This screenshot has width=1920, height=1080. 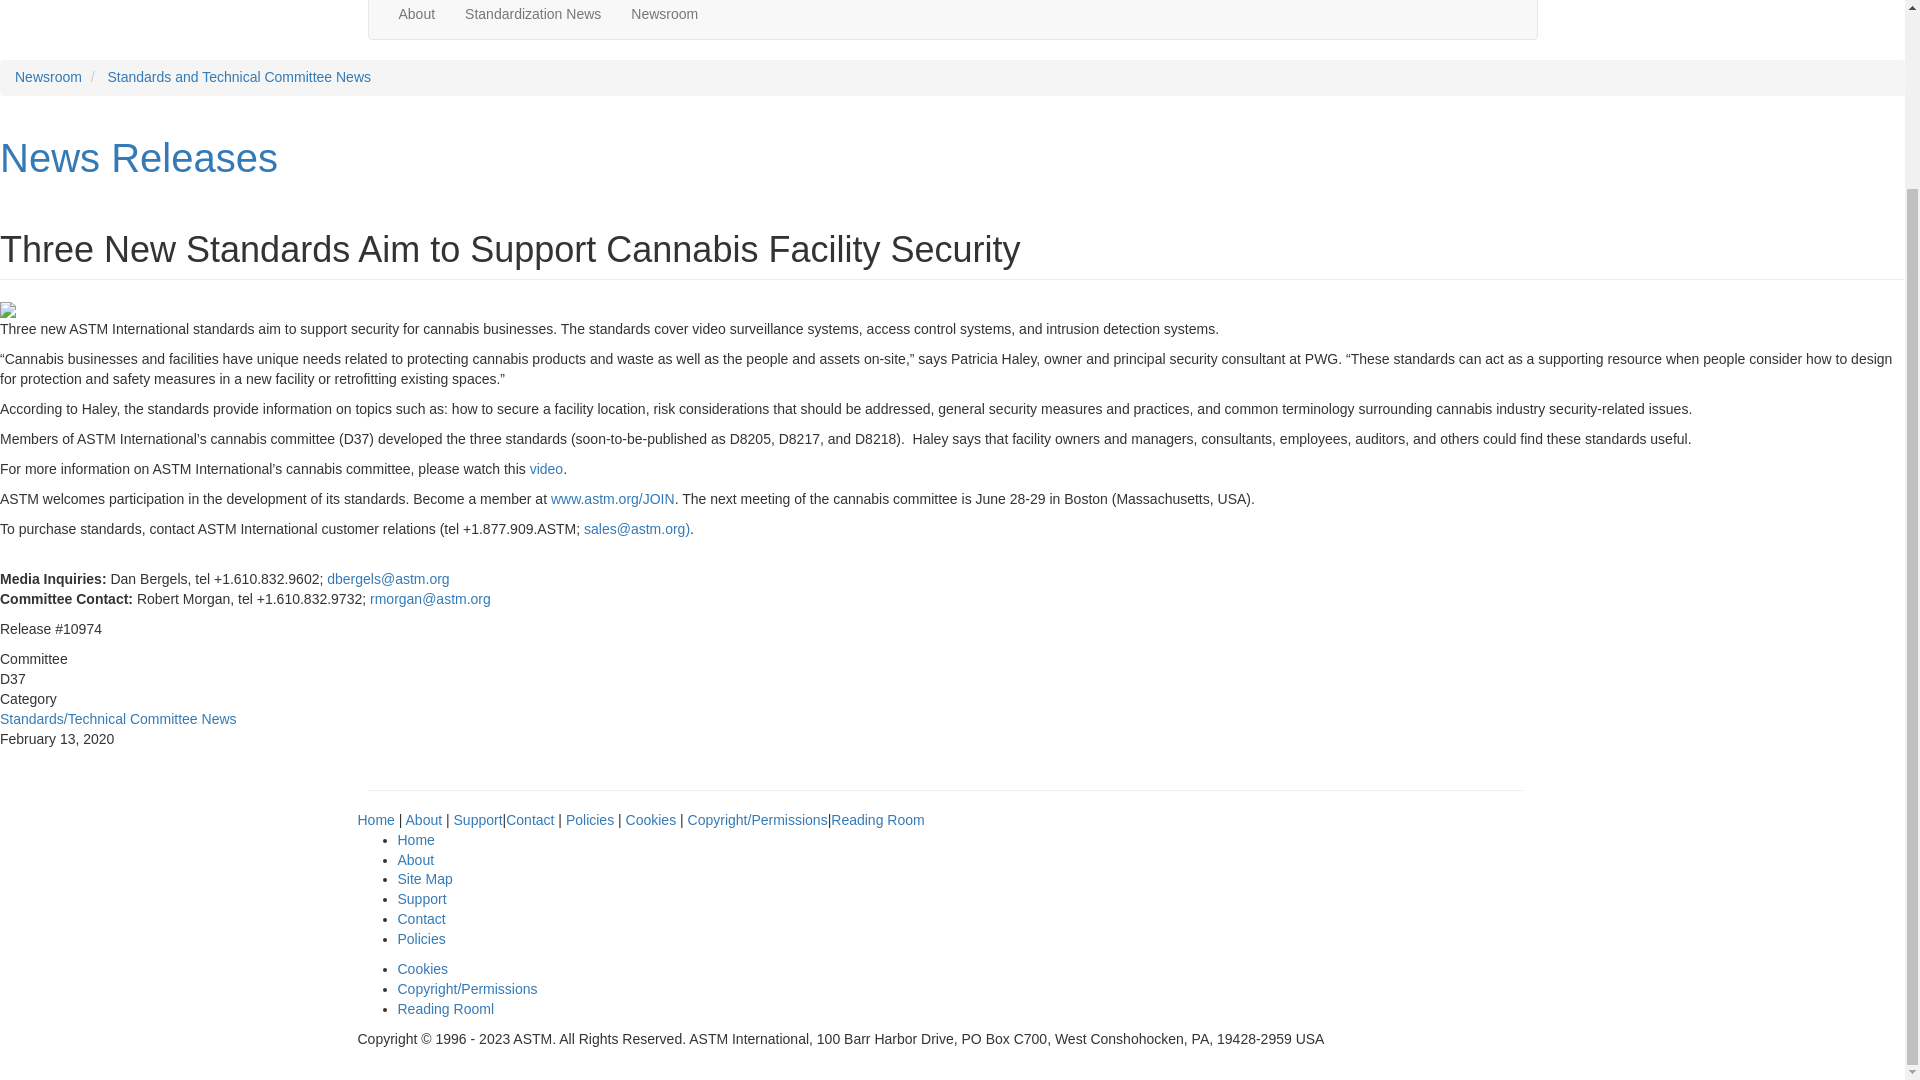 What do you see at coordinates (478, 820) in the screenshot?
I see `Support` at bounding box center [478, 820].